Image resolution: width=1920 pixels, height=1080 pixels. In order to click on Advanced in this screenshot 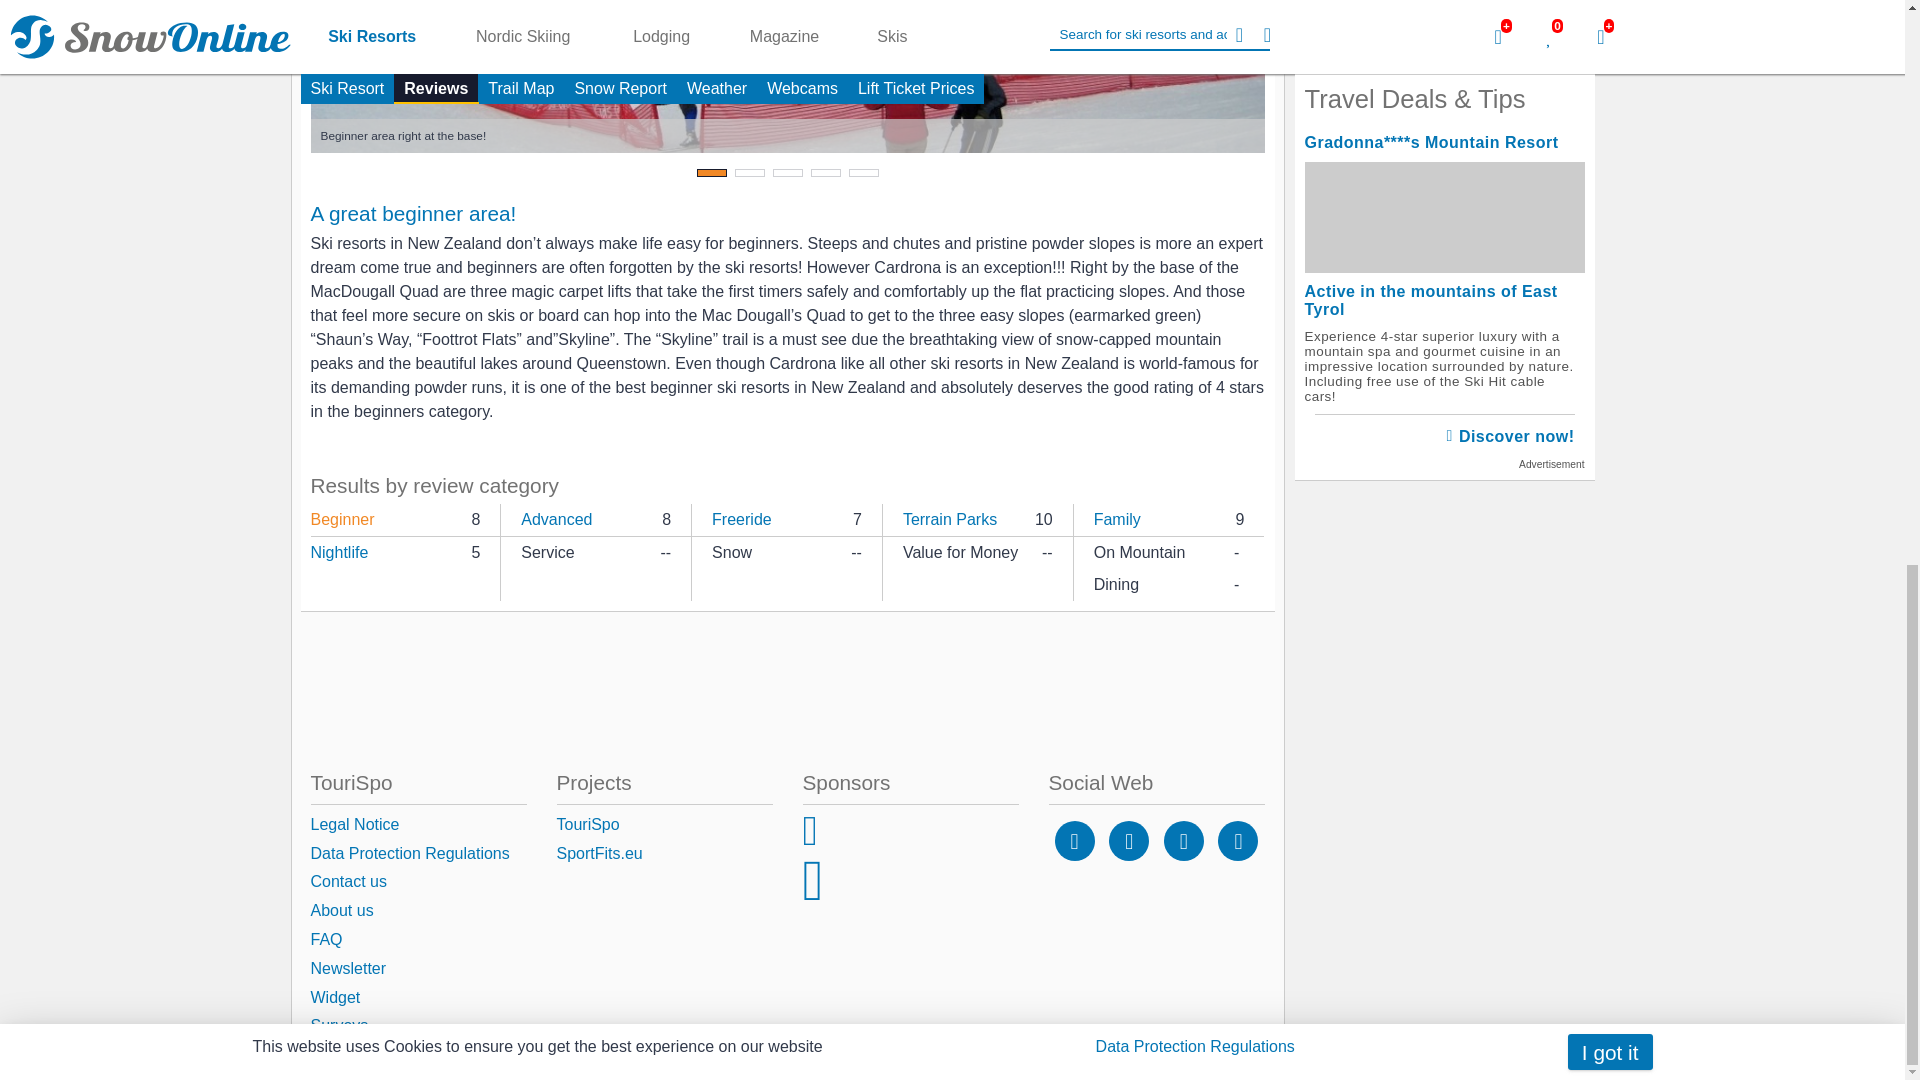, I will do `click(556, 520)`.